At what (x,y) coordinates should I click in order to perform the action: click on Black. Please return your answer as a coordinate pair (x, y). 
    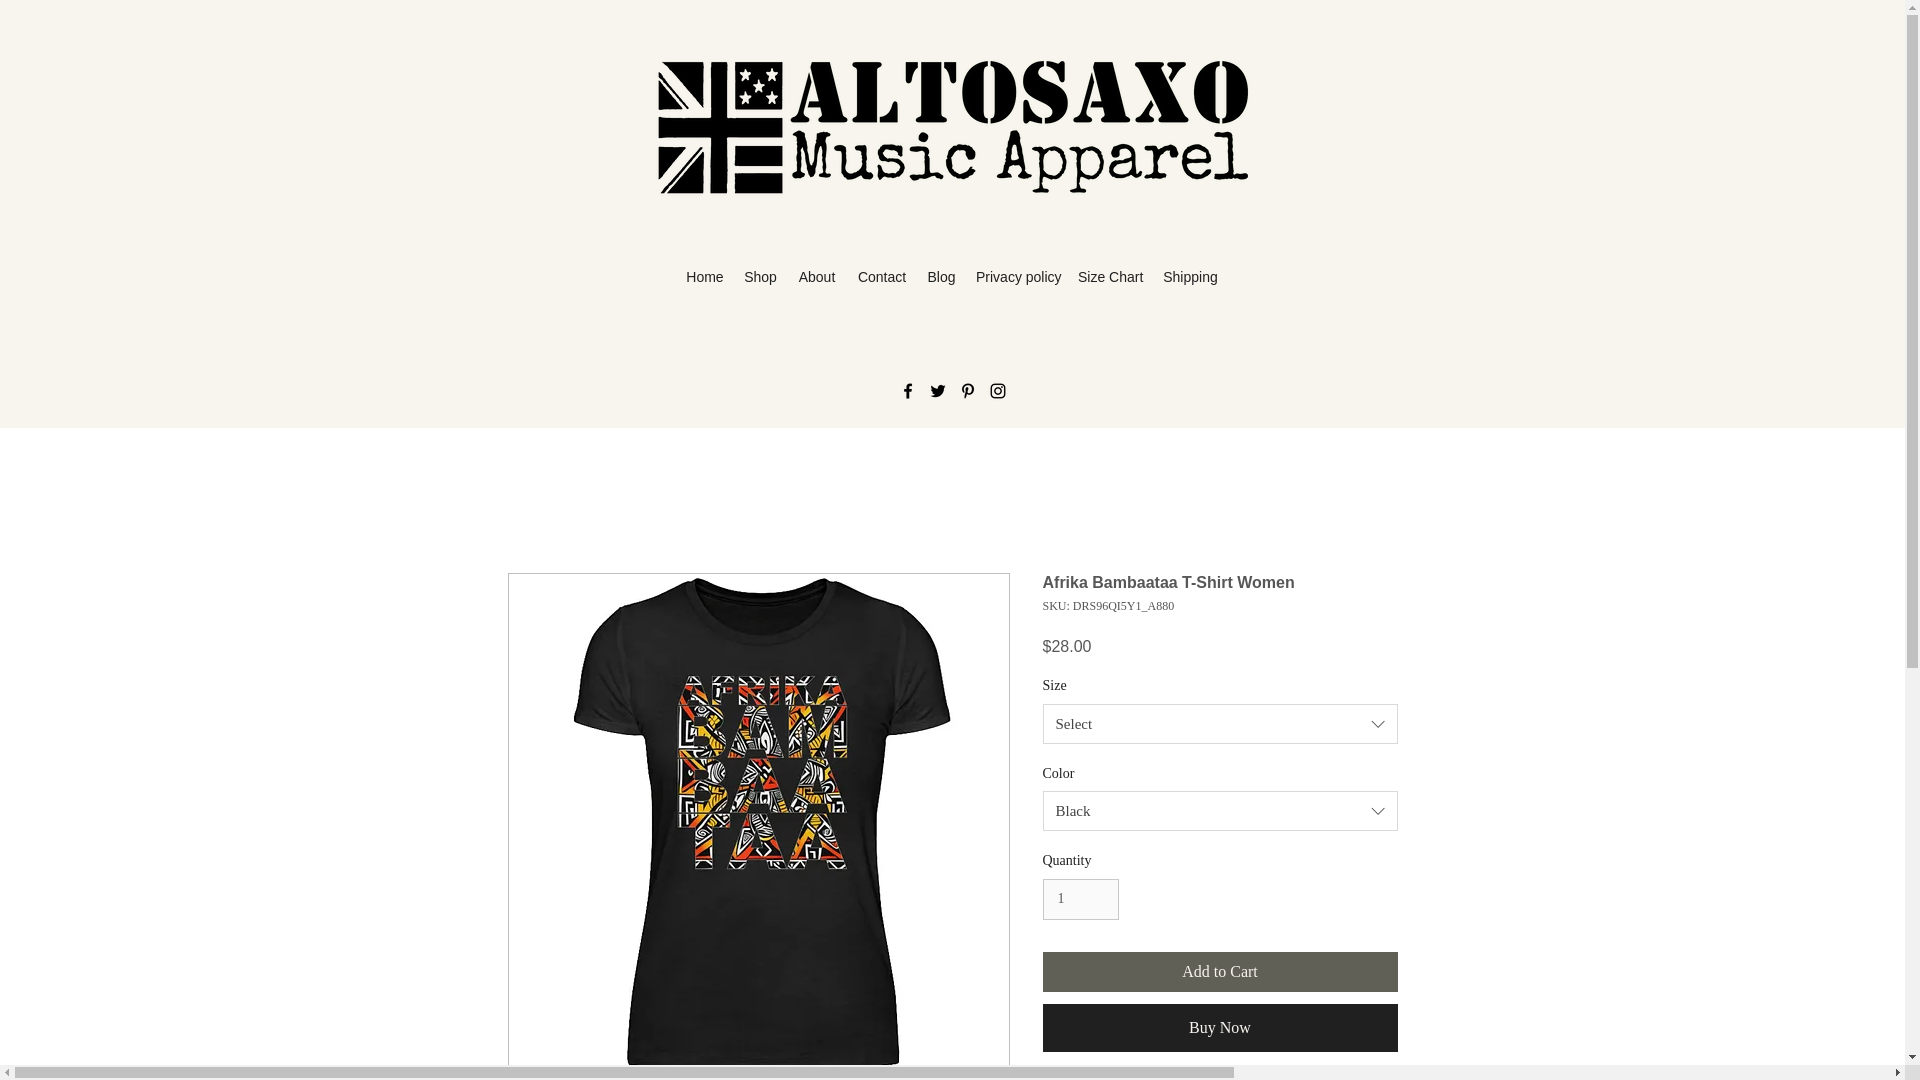
    Looking at the image, I should click on (1220, 810).